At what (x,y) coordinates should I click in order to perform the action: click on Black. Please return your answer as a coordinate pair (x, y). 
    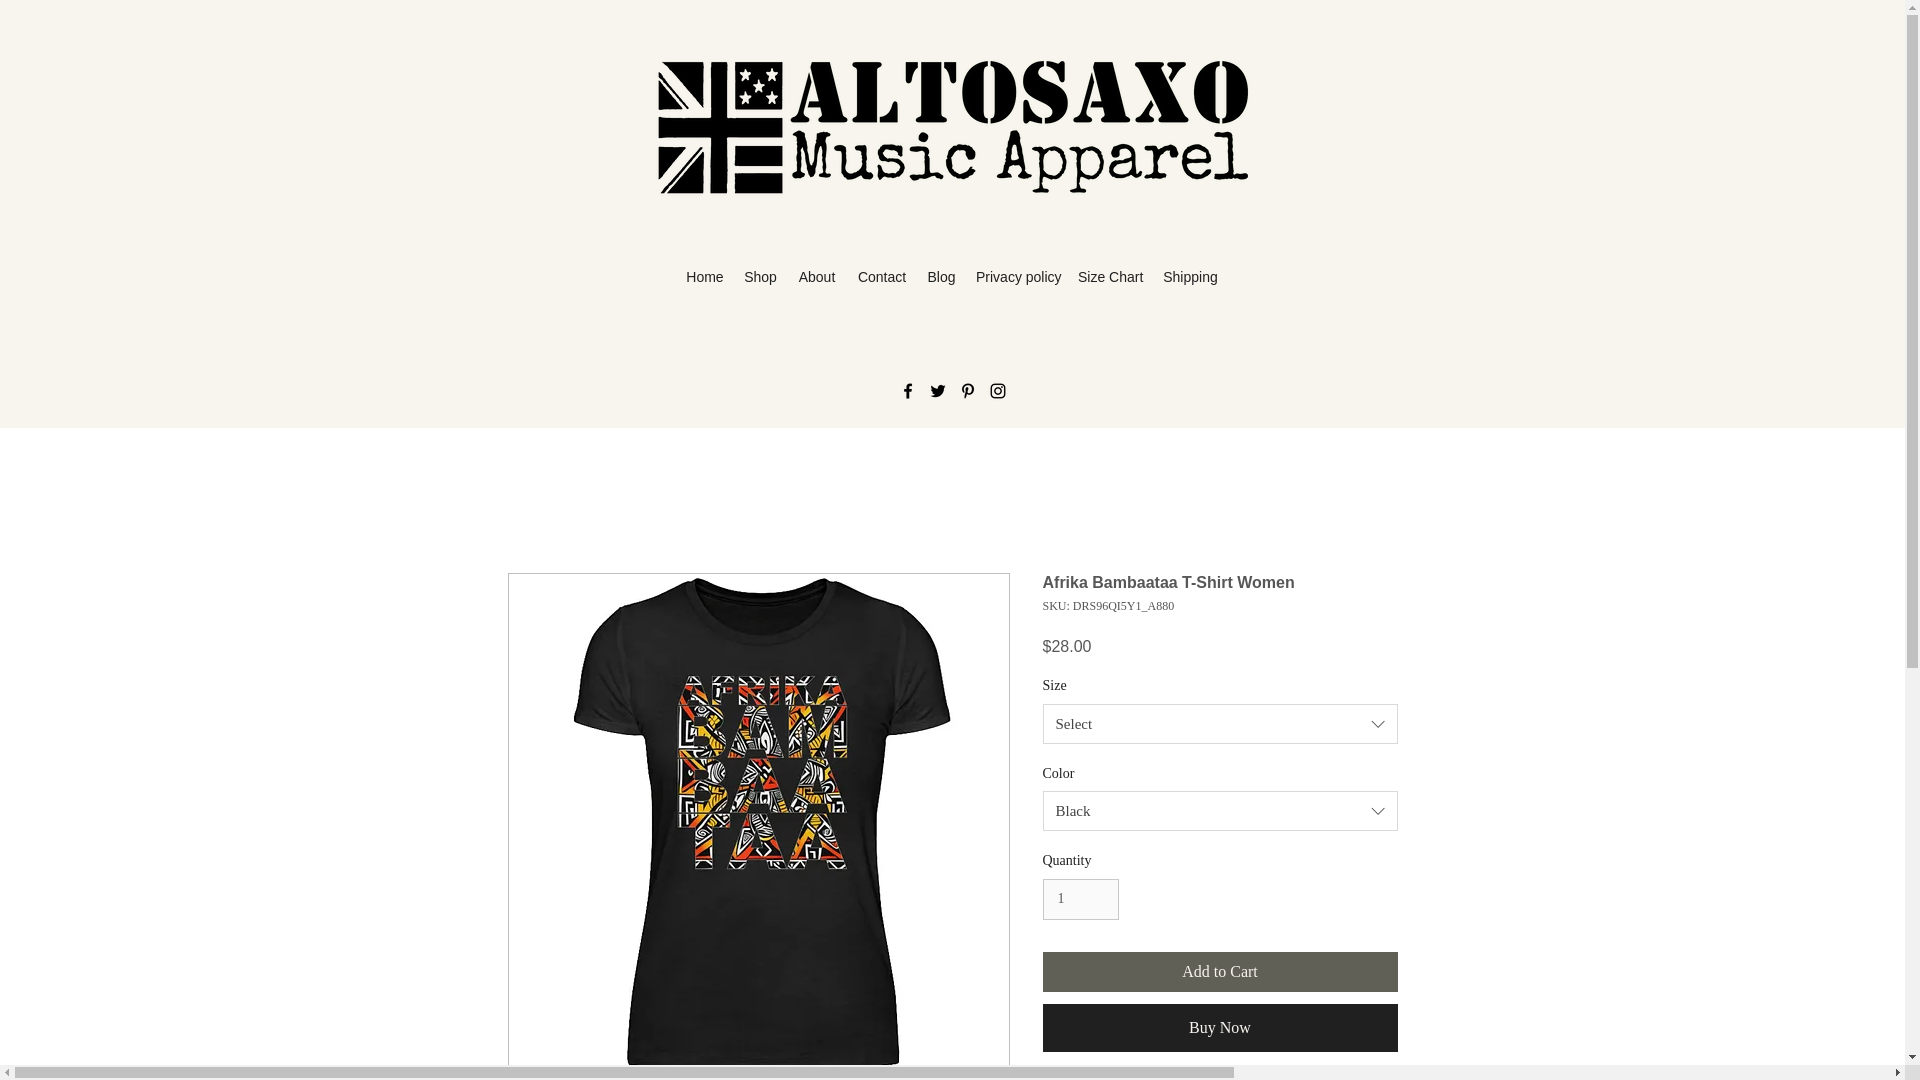
    Looking at the image, I should click on (1220, 810).